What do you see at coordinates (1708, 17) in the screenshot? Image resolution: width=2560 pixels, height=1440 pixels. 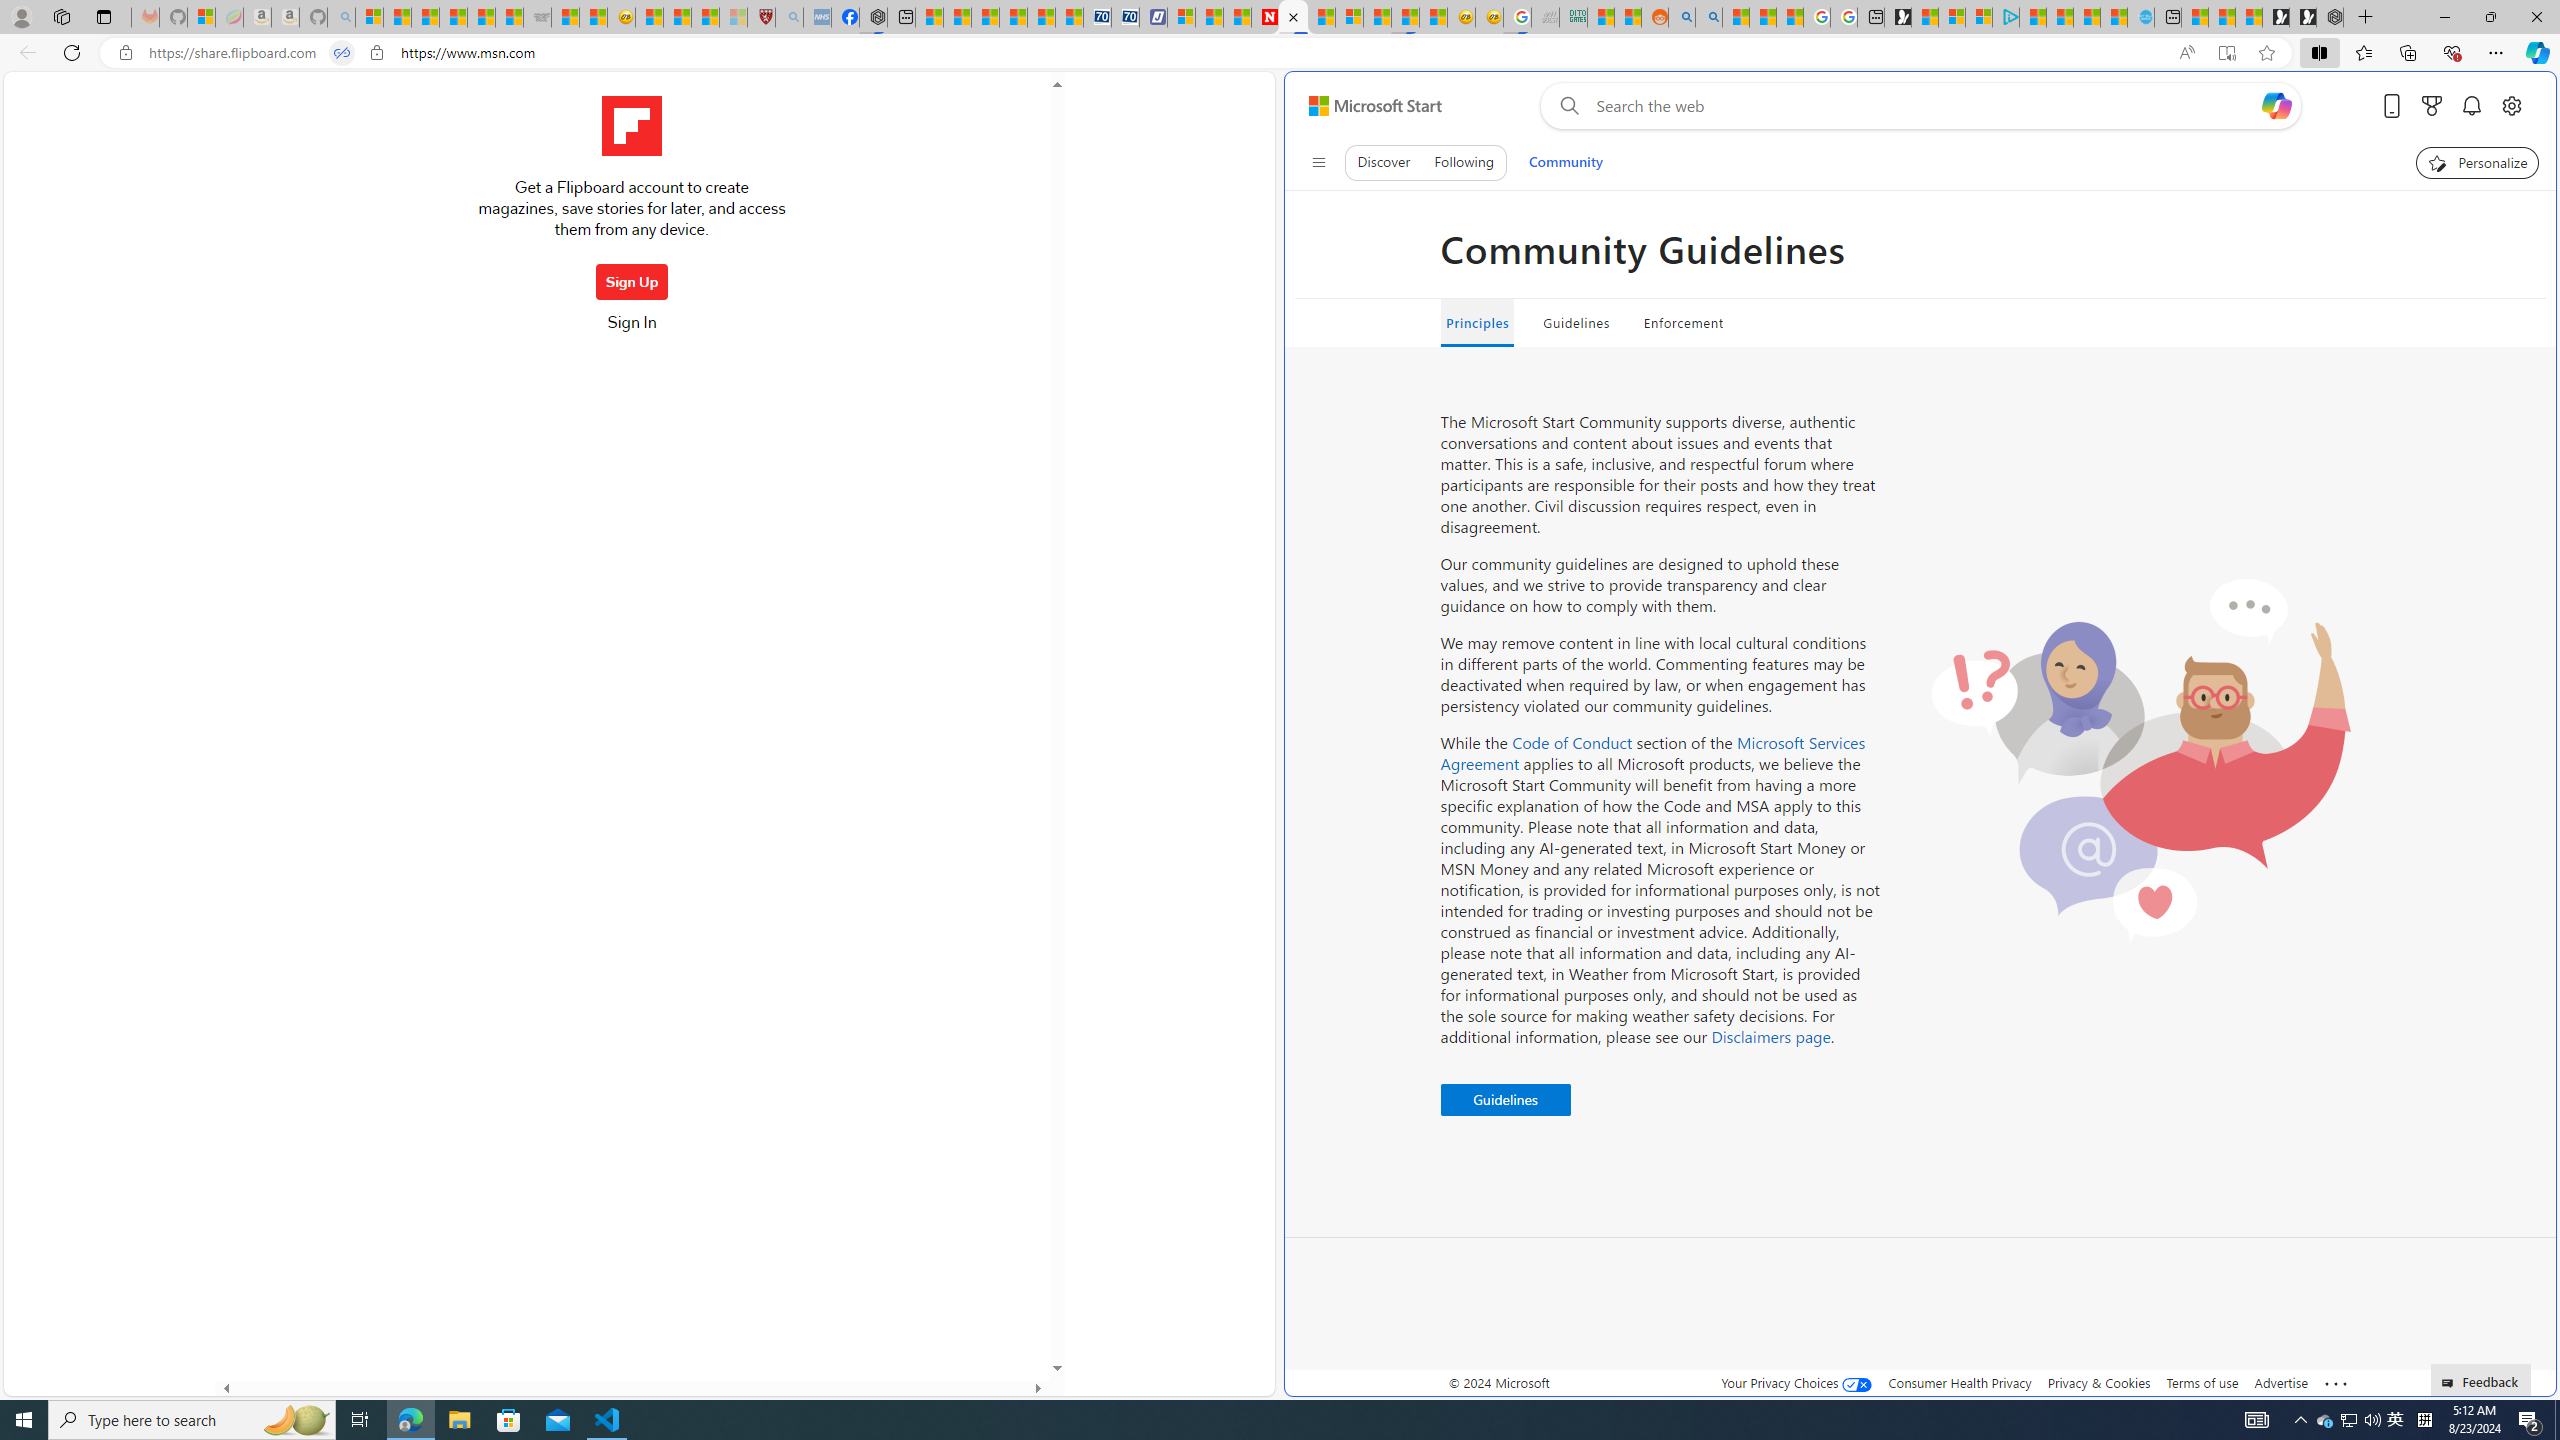 I see `Utah sues federal government - Search` at bounding box center [1708, 17].